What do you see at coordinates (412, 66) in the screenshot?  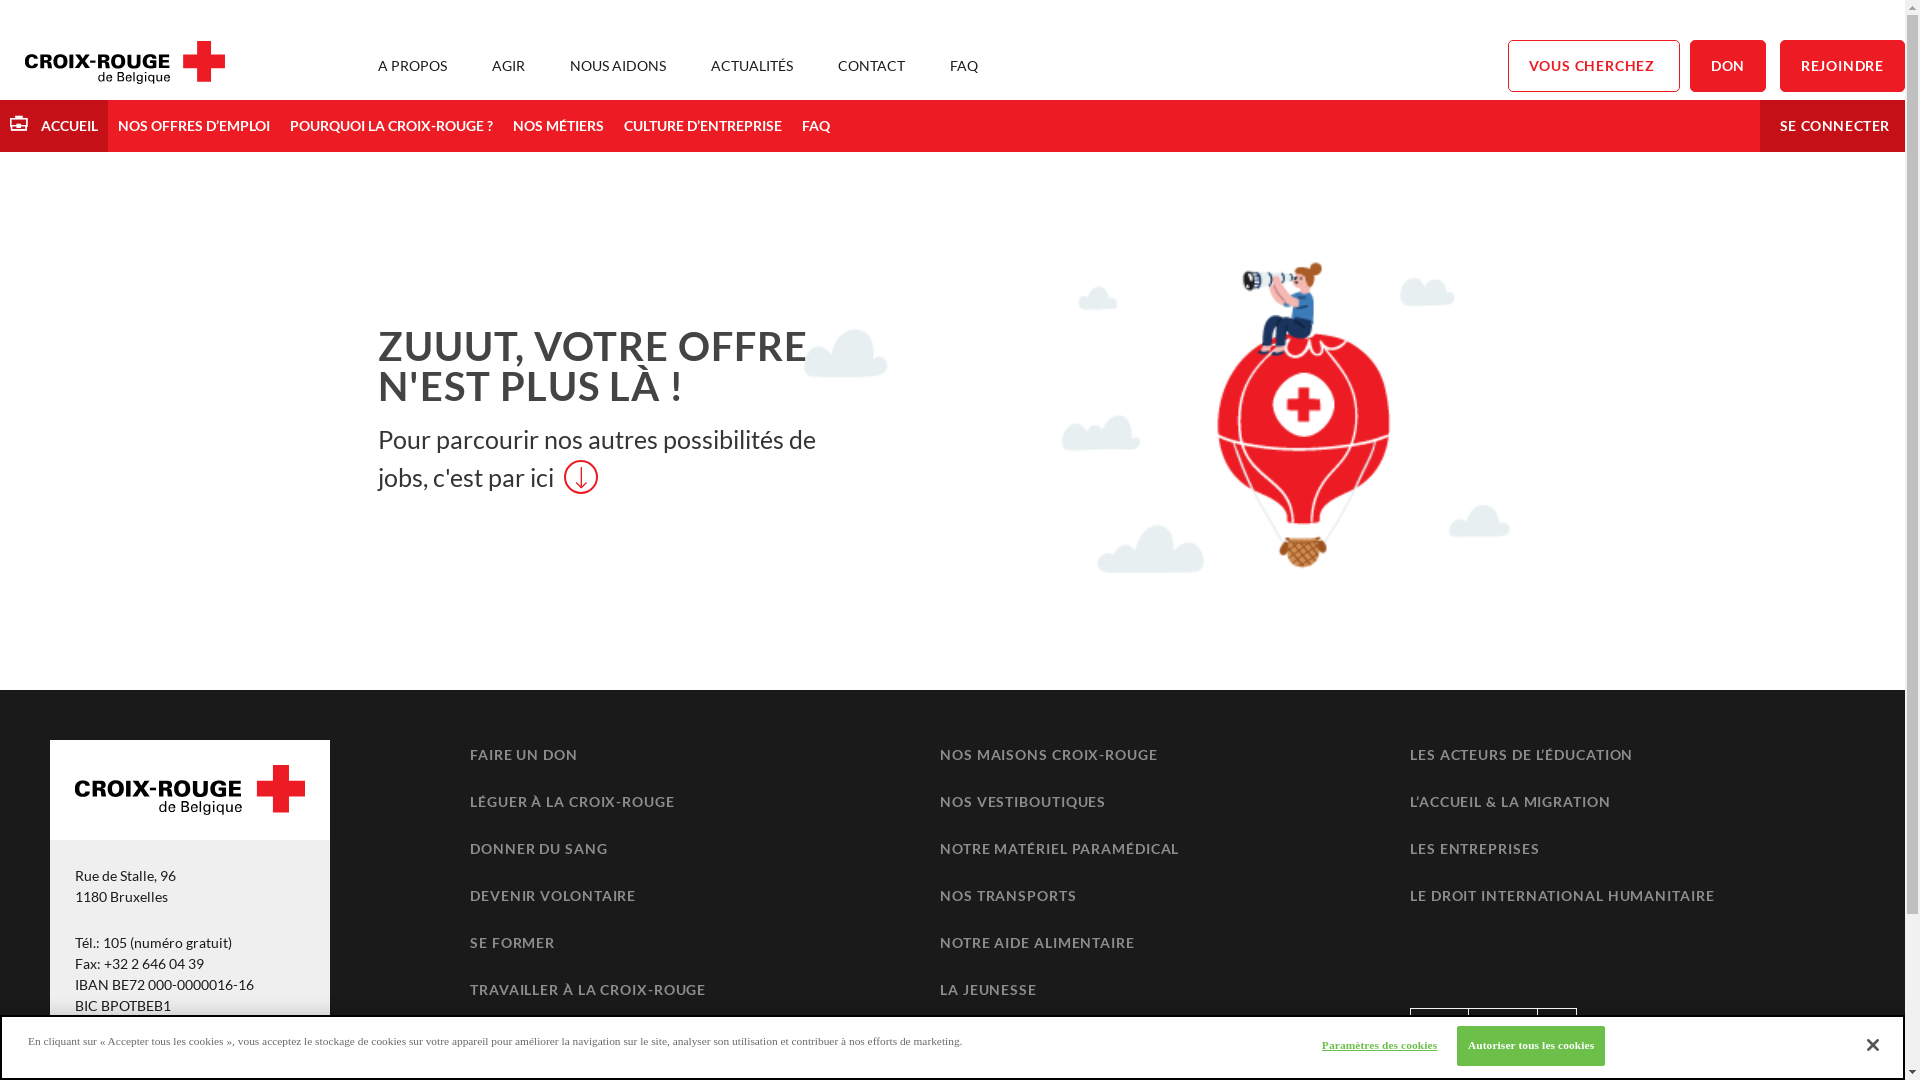 I see `A PROPOS` at bounding box center [412, 66].